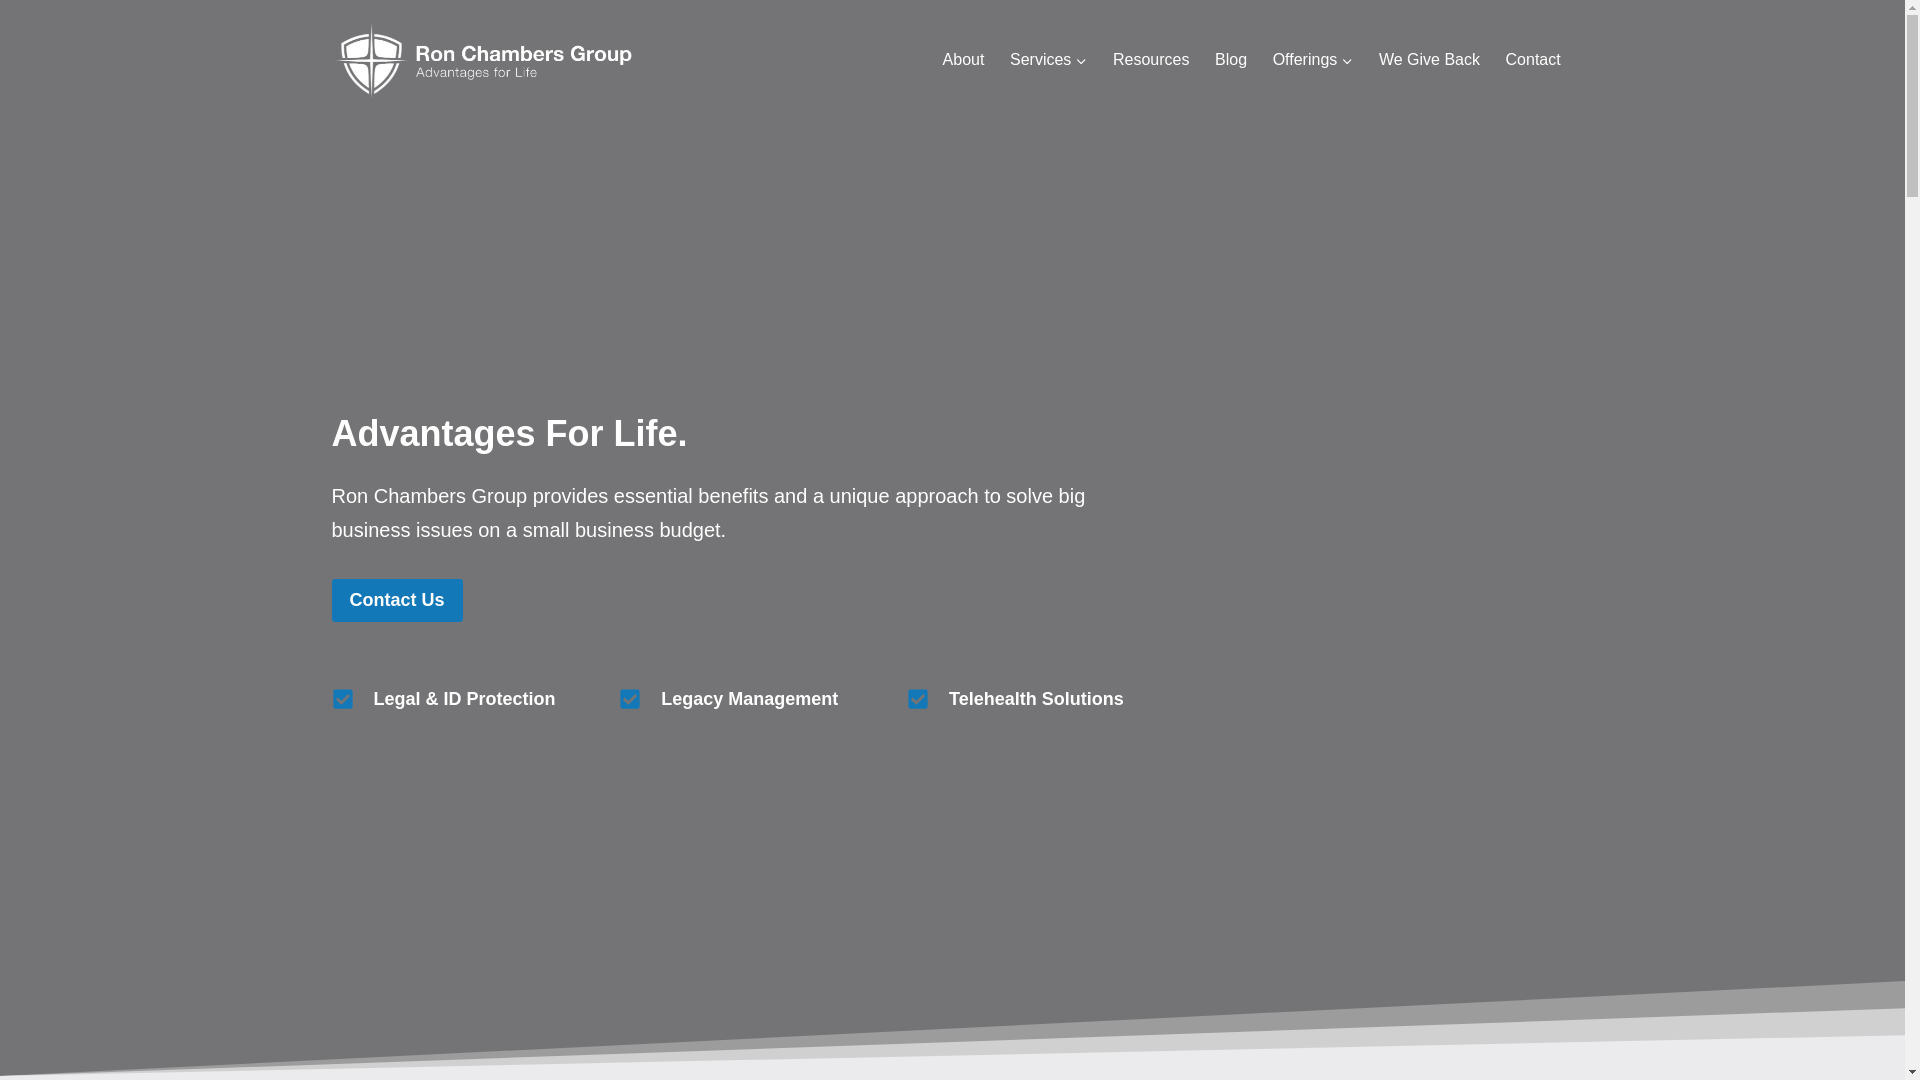  Describe the element at coordinates (1534, 60) in the screenshot. I see `Contact` at that location.